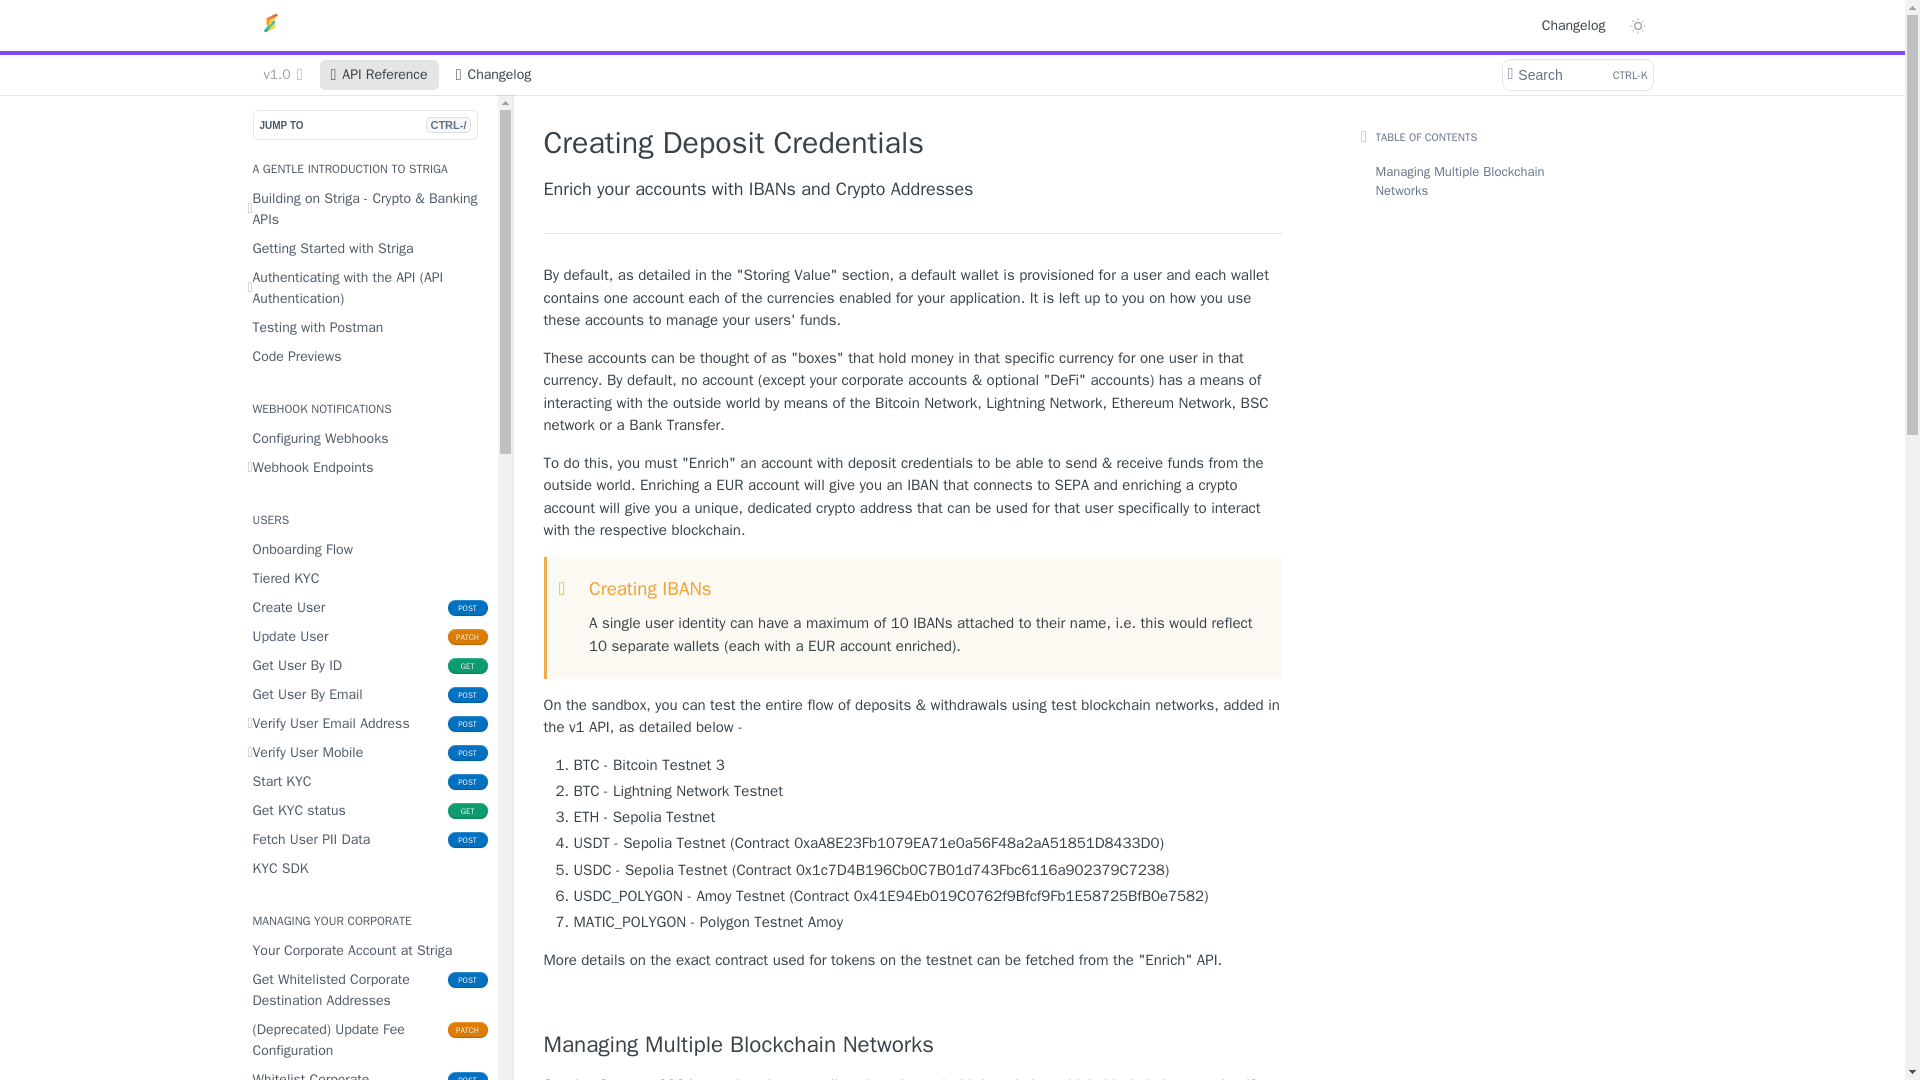 Image resolution: width=1920 pixels, height=1080 pixels. I want to click on Testing with Postman, so click(366, 328).